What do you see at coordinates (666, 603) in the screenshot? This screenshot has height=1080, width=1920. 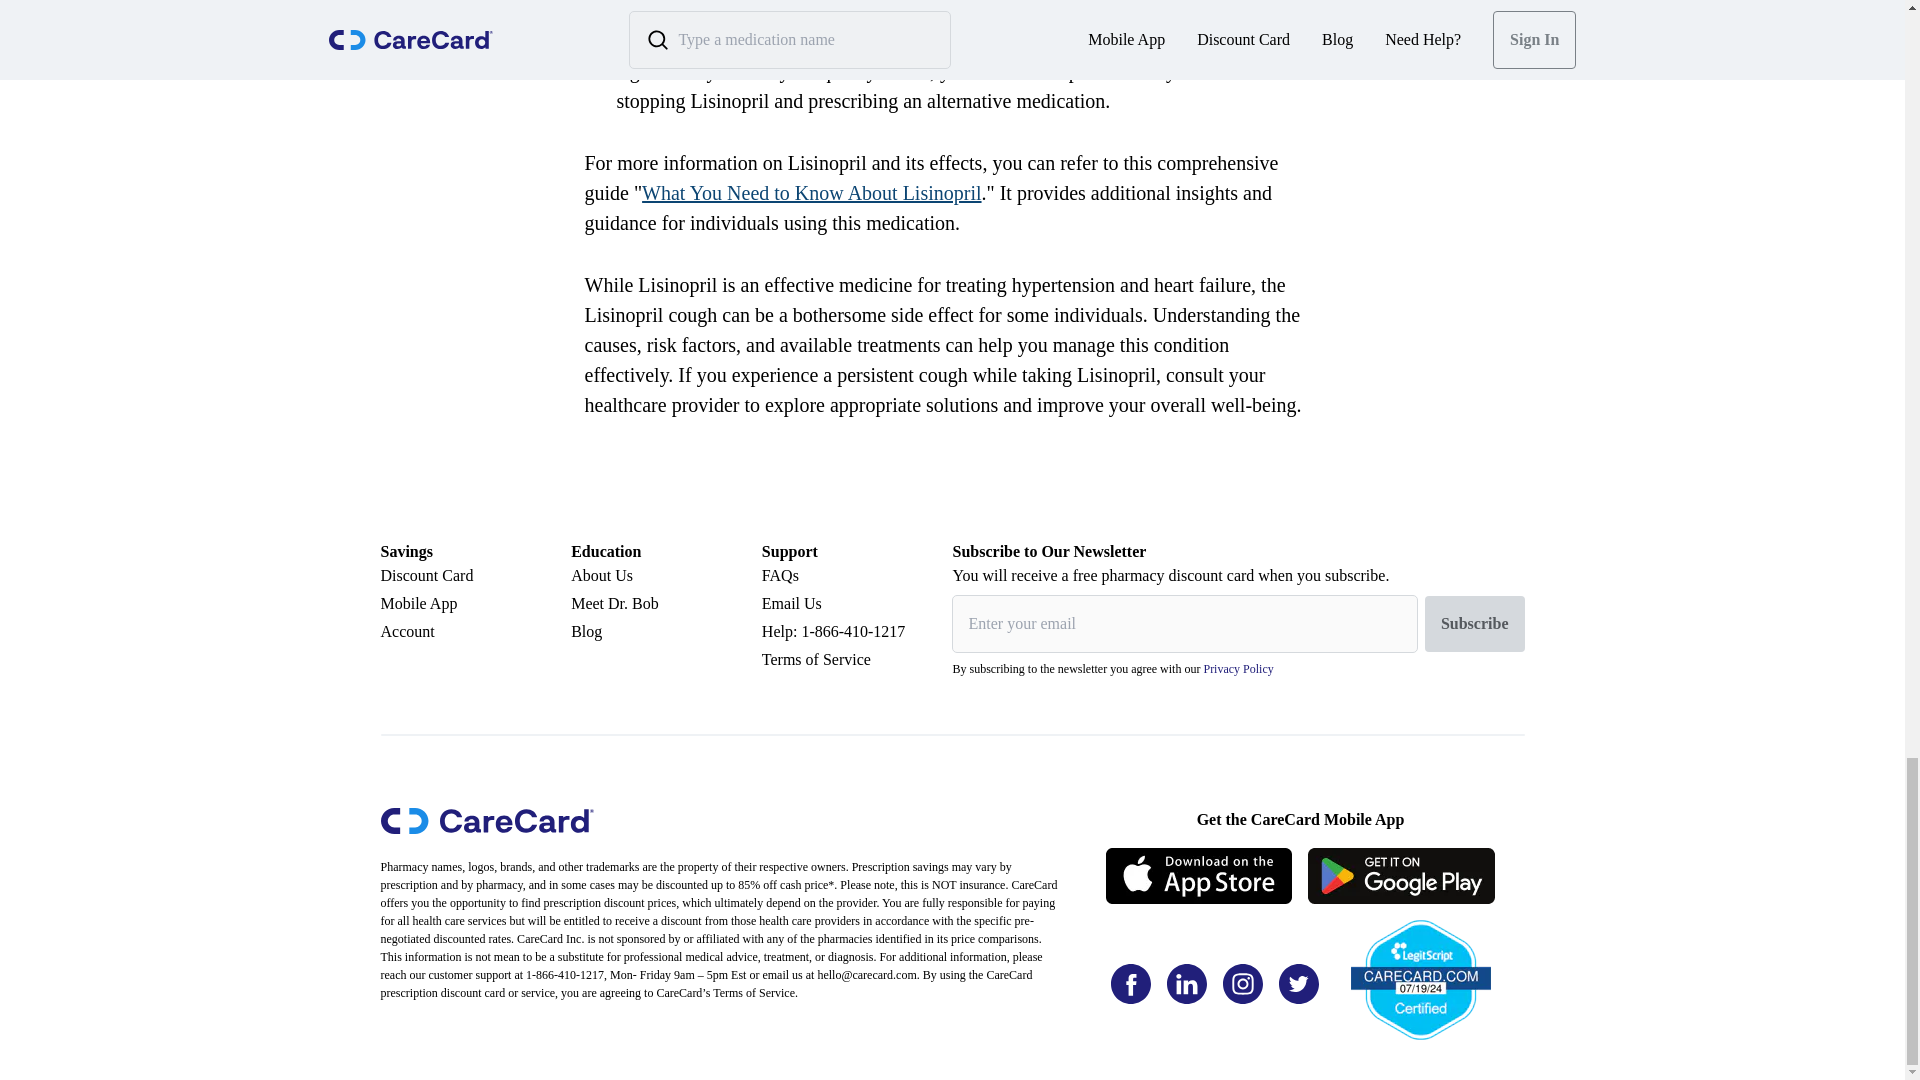 I see `Meet Dr. Bob` at bounding box center [666, 603].